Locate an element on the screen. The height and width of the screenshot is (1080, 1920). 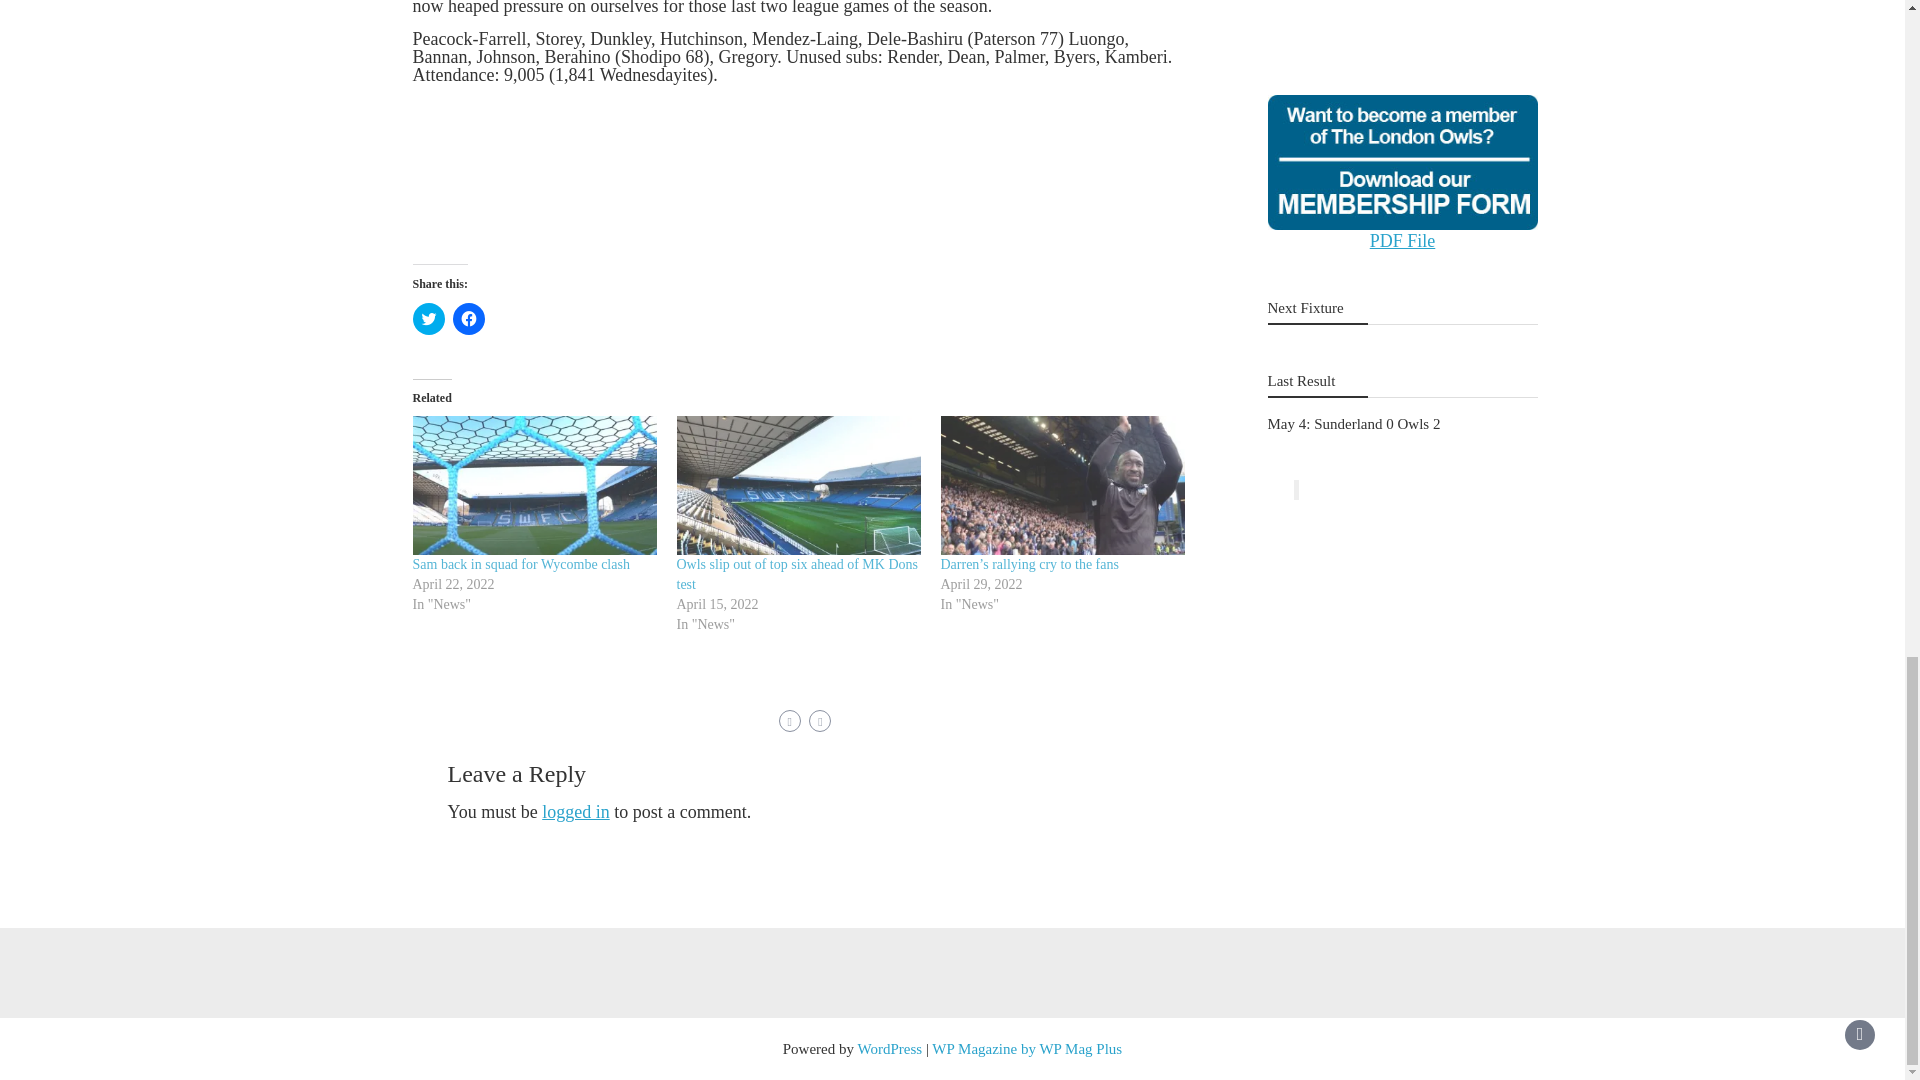
Sam back in squad for Wycombe clash is located at coordinates (534, 485).